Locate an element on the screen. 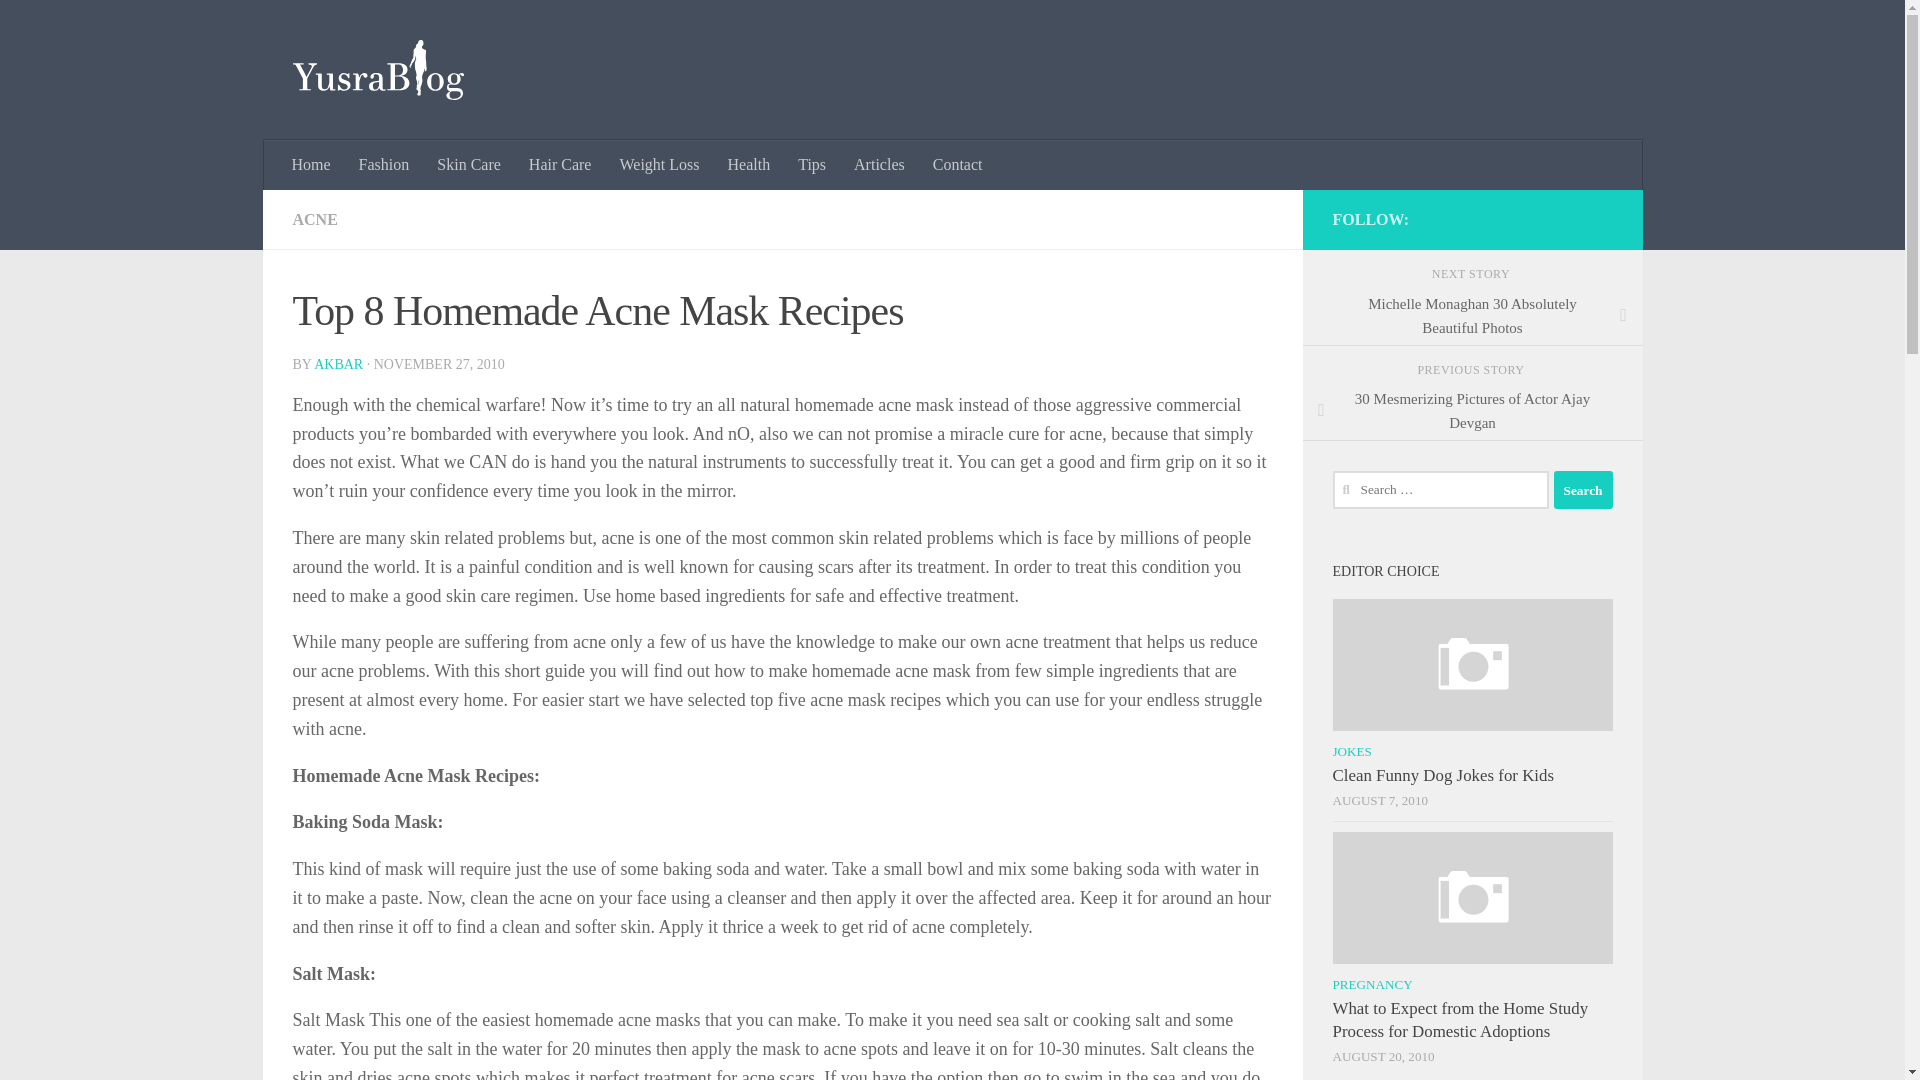 The image size is (1920, 1080). Search is located at coordinates (1582, 489).